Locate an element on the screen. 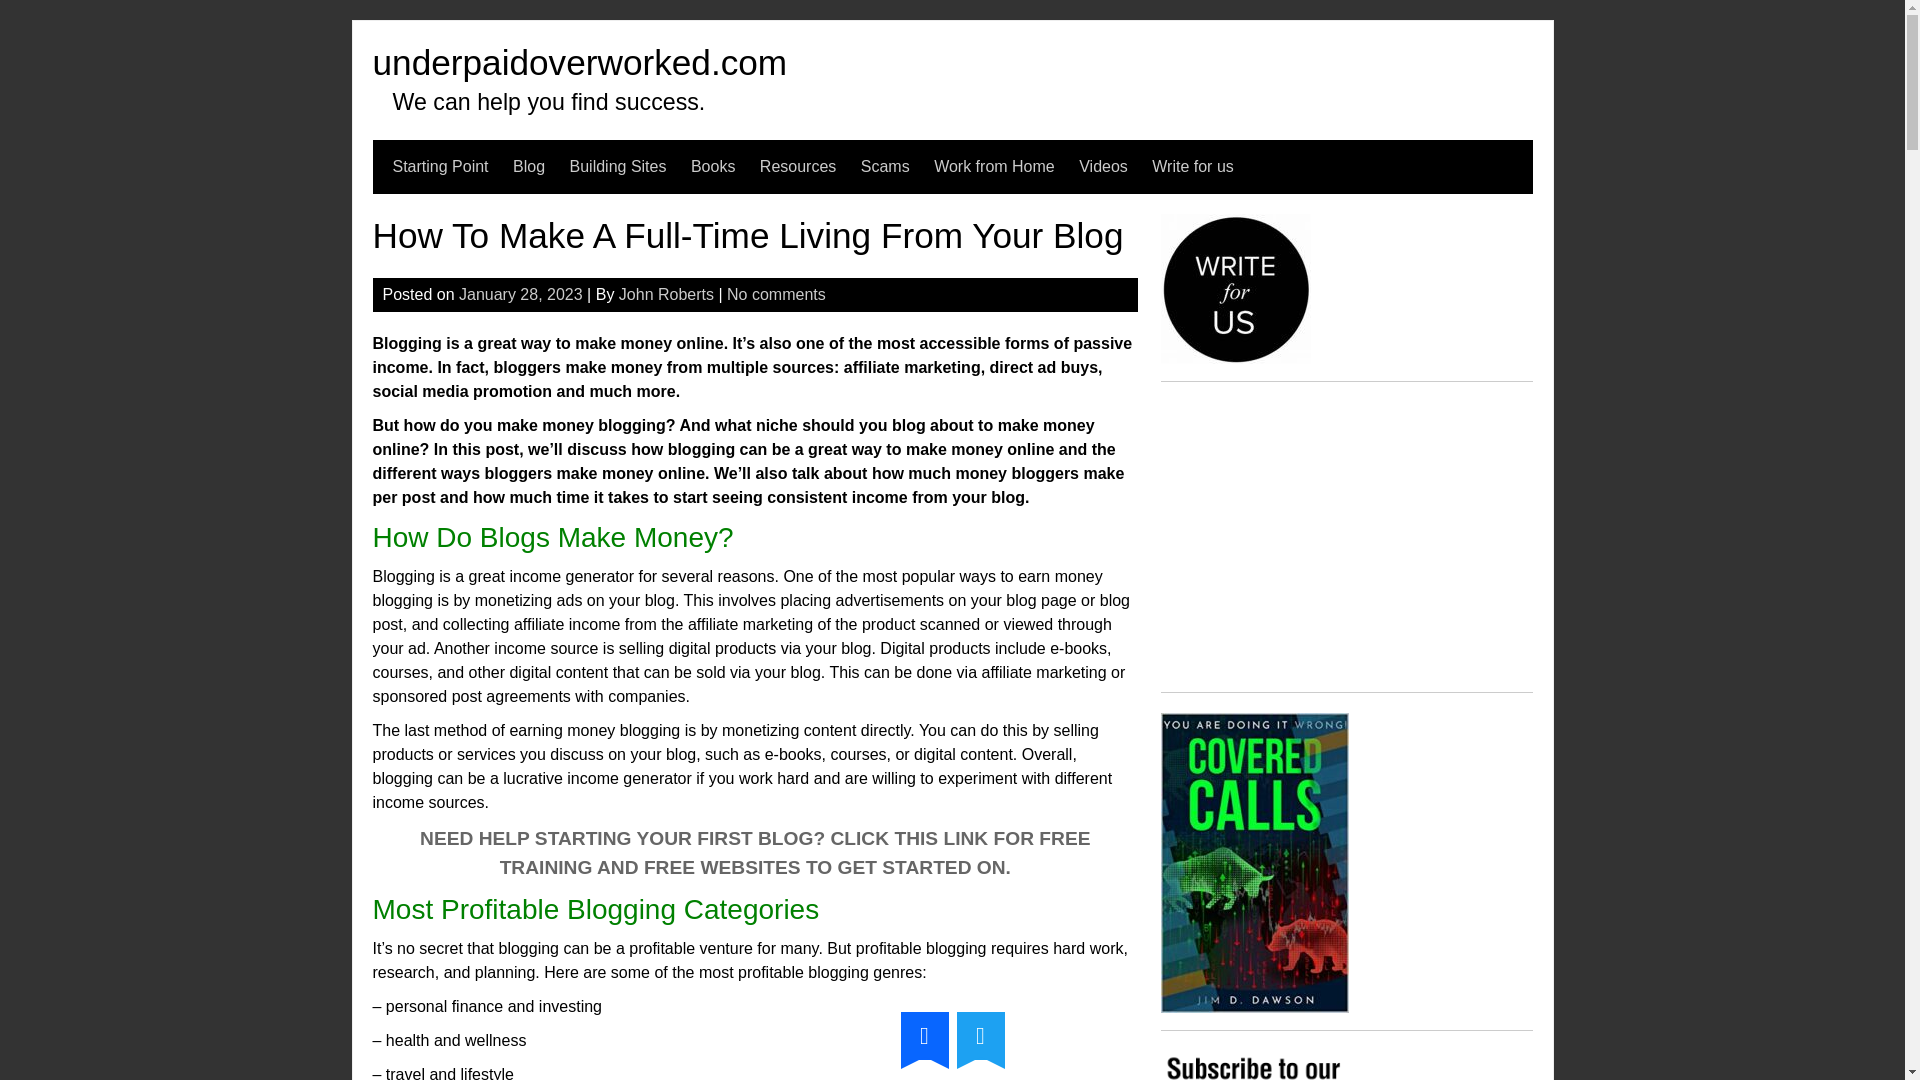 The height and width of the screenshot is (1080, 1920). Twitter is located at coordinates (980, 1035).